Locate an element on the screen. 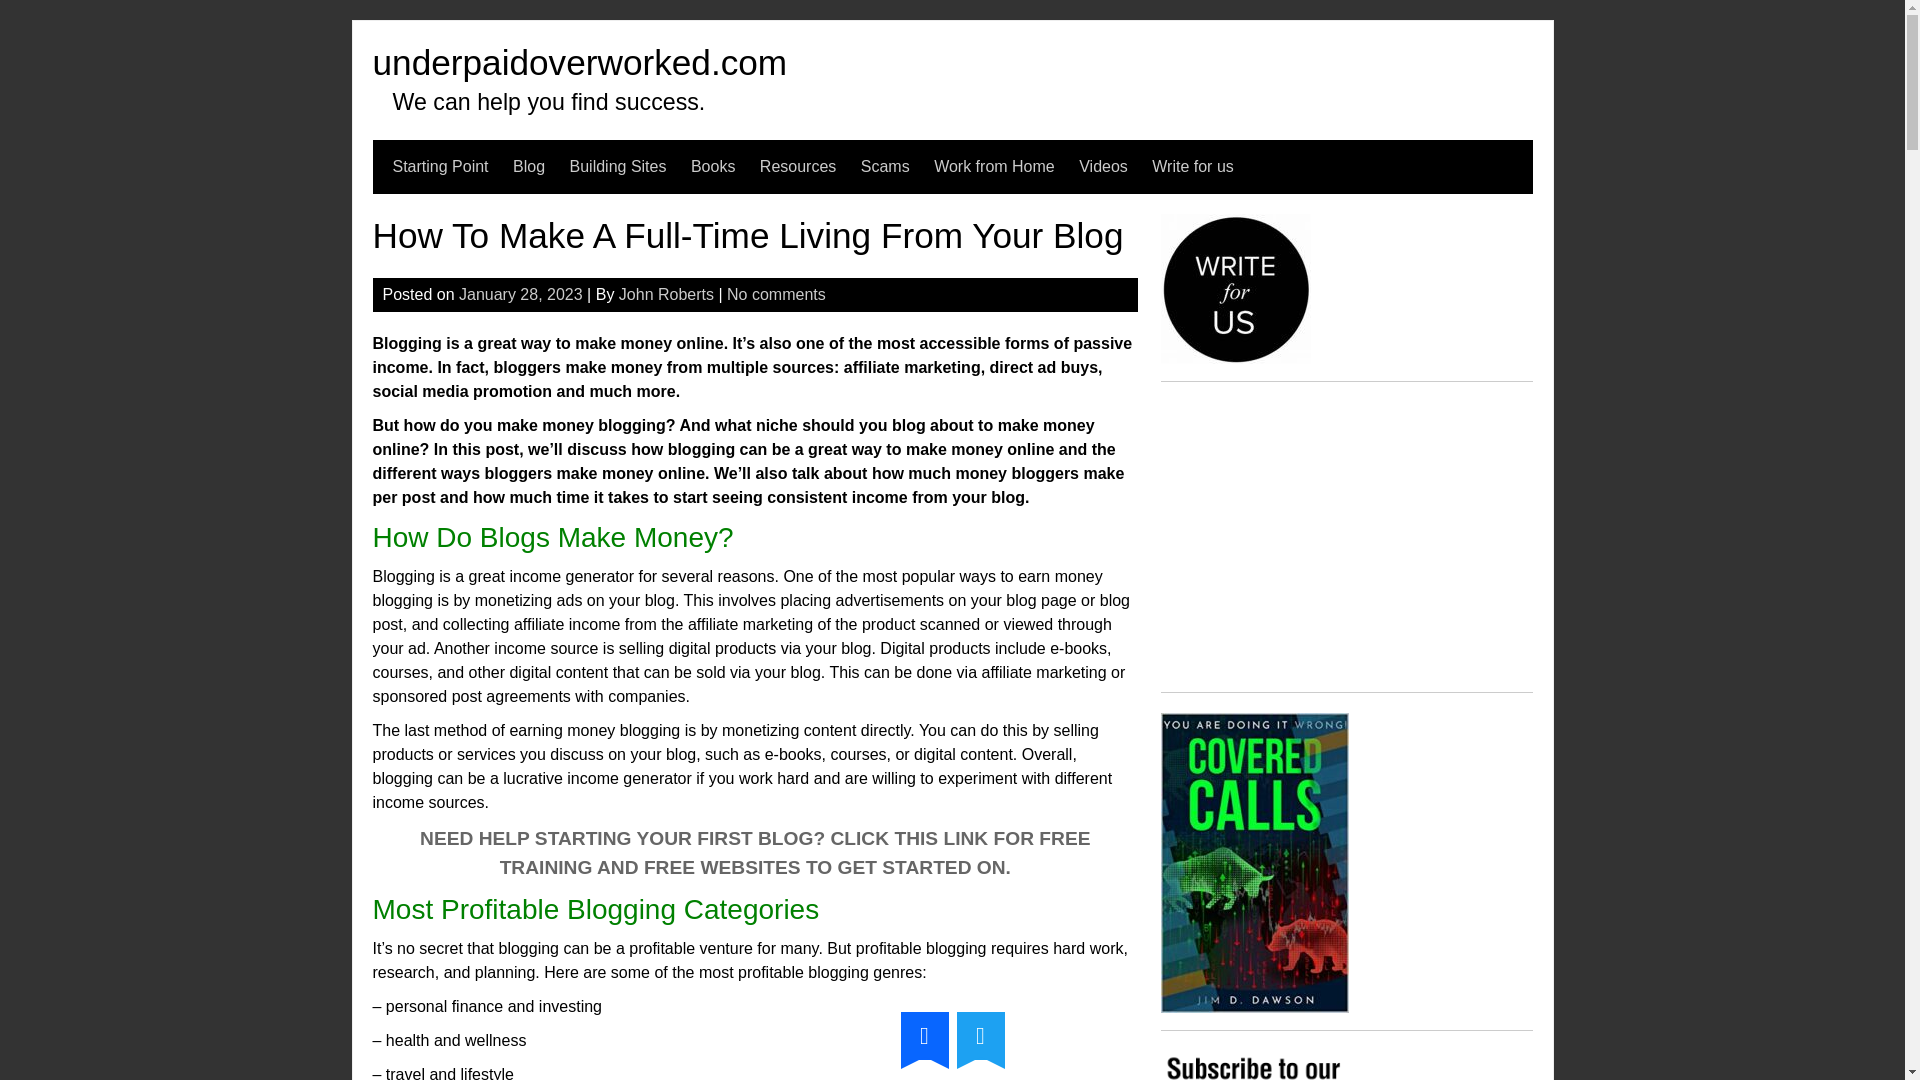 The height and width of the screenshot is (1080, 1920). Twitter is located at coordinates (980, 1035).